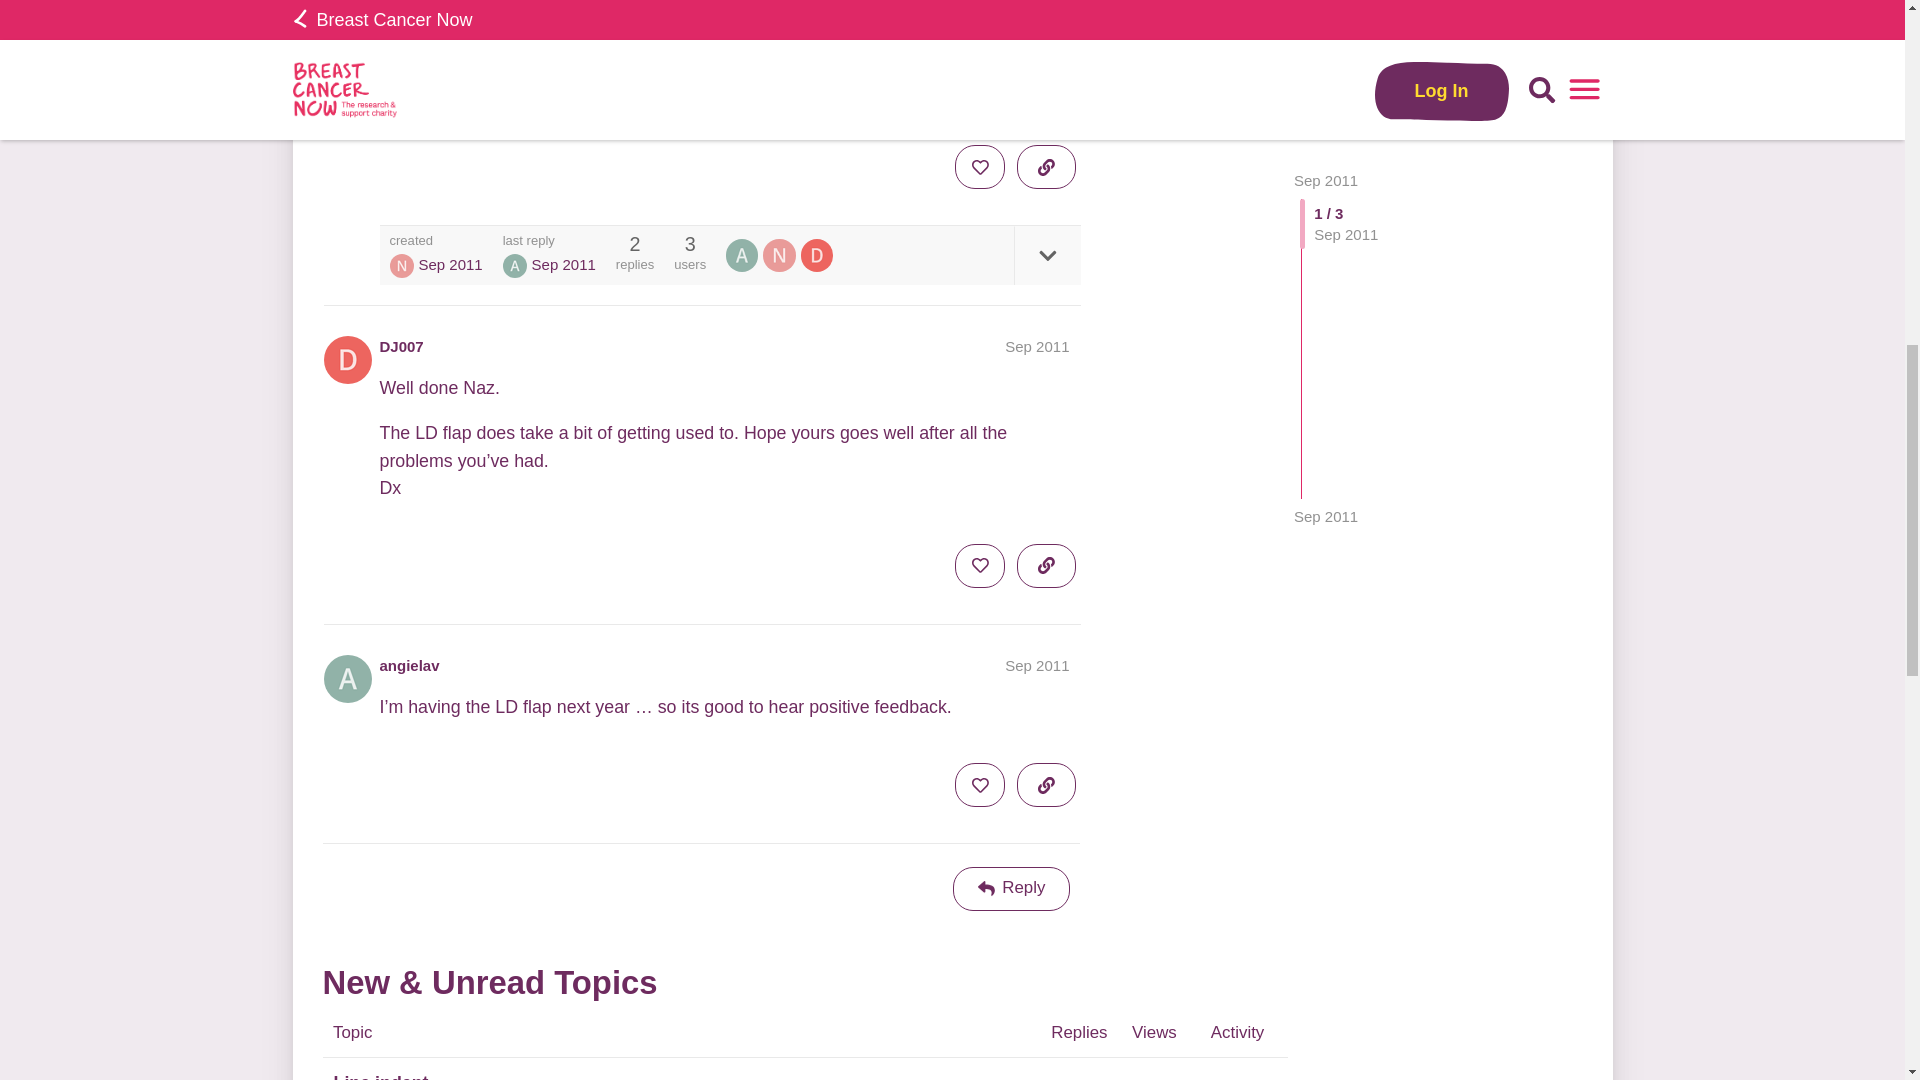 The height and width of the screenshot is (1080, 1920). I want to click on Sep 2011, so click(1326, 27).